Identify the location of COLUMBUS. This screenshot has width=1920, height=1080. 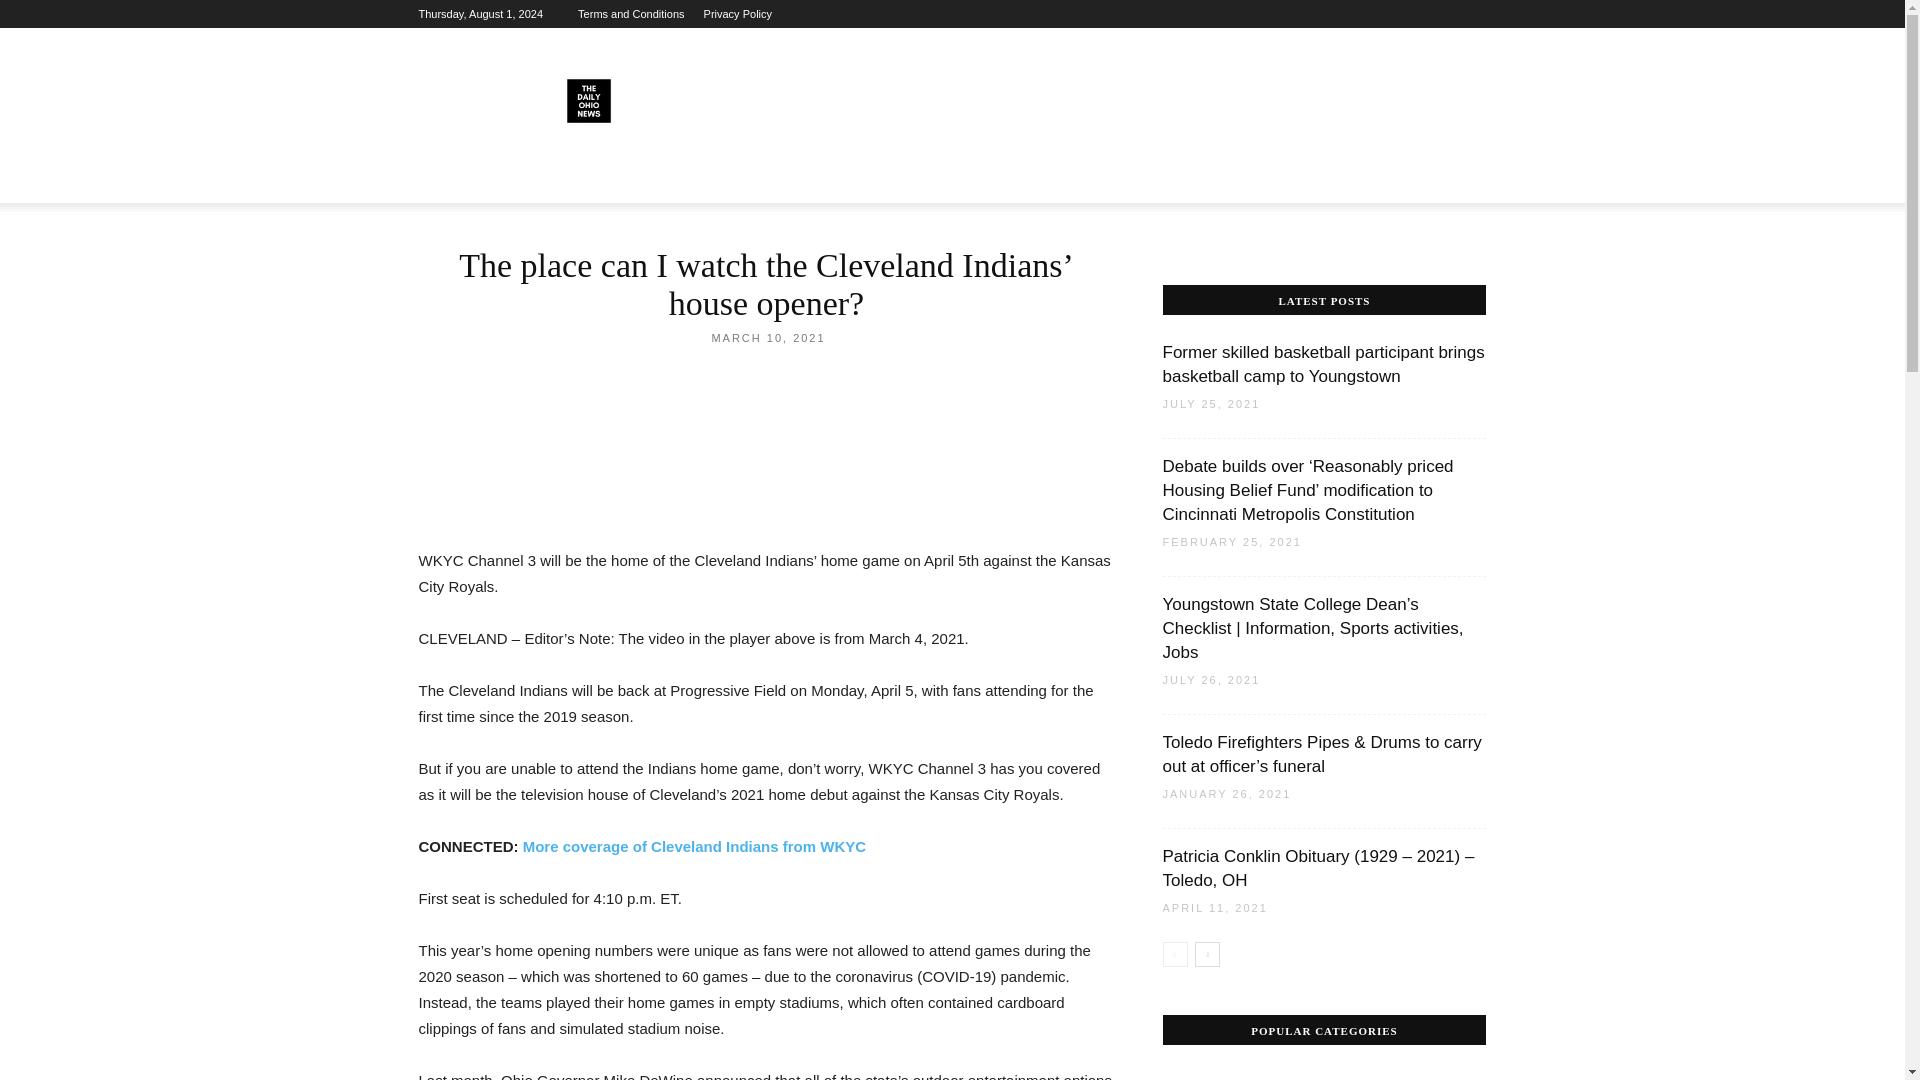
(726, 179).